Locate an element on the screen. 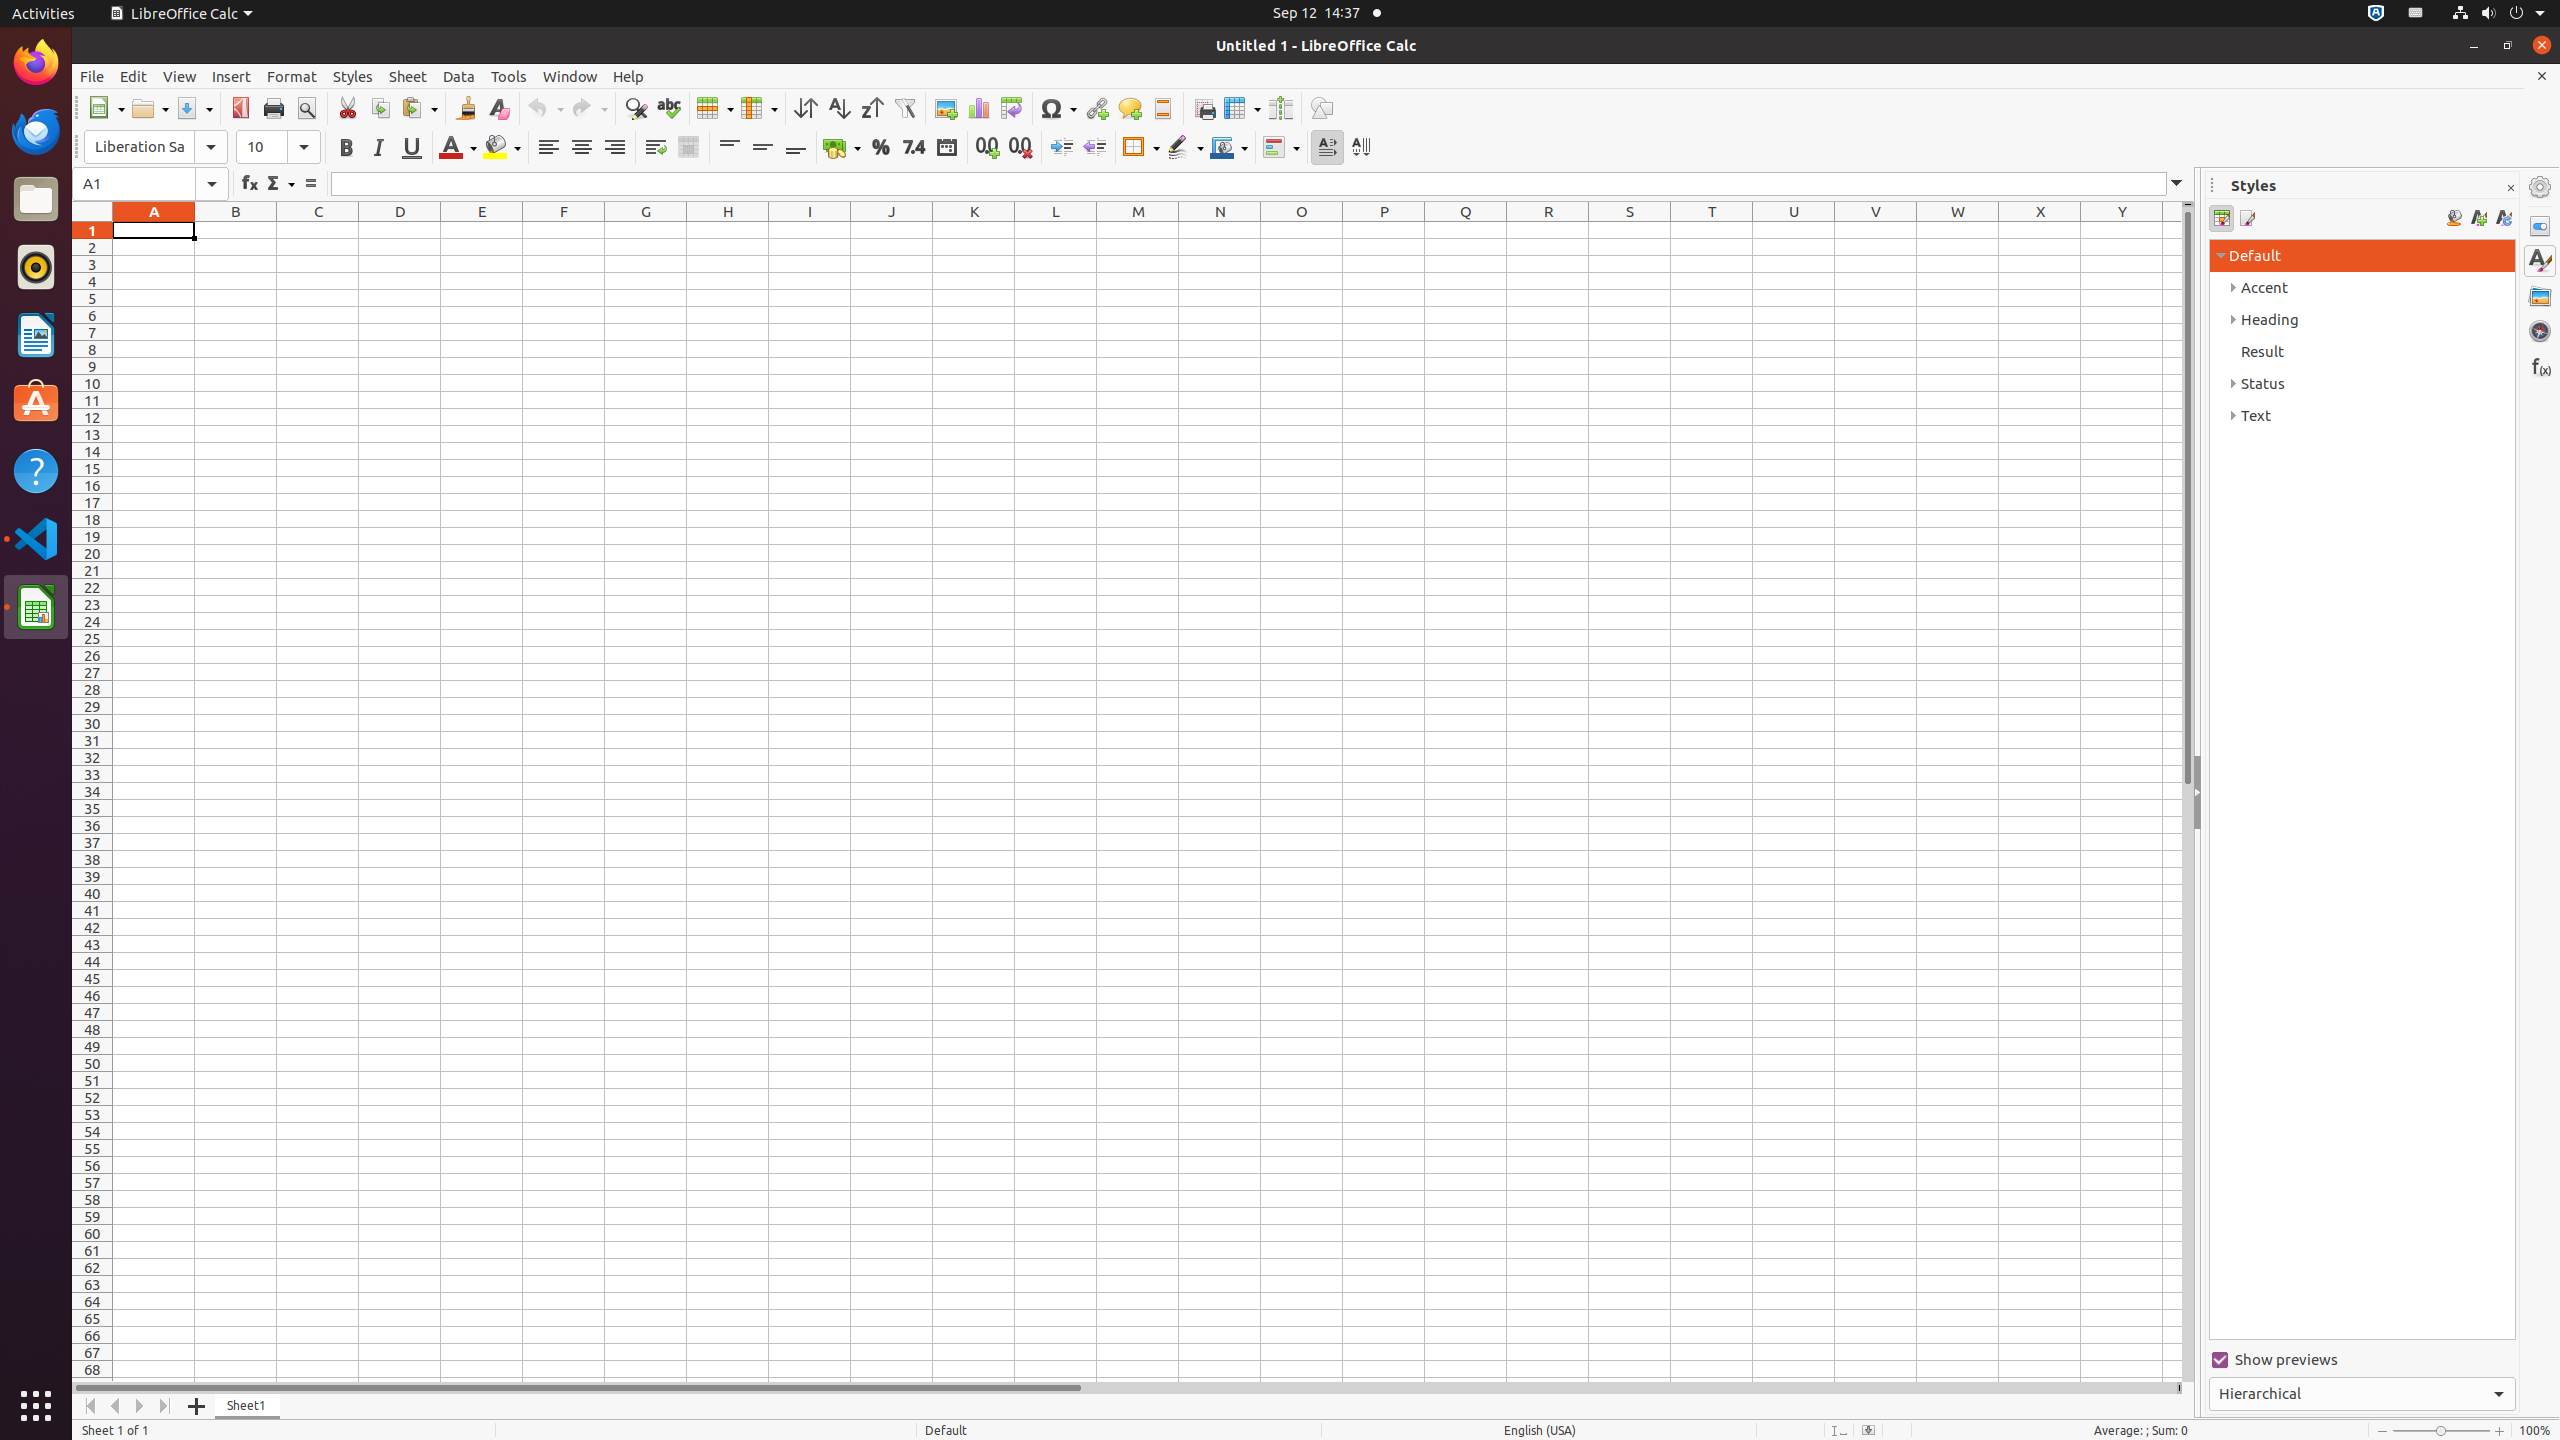 This screenshot has width=2560, height=1440. Show previews is located at coordinates (2362, 1360).